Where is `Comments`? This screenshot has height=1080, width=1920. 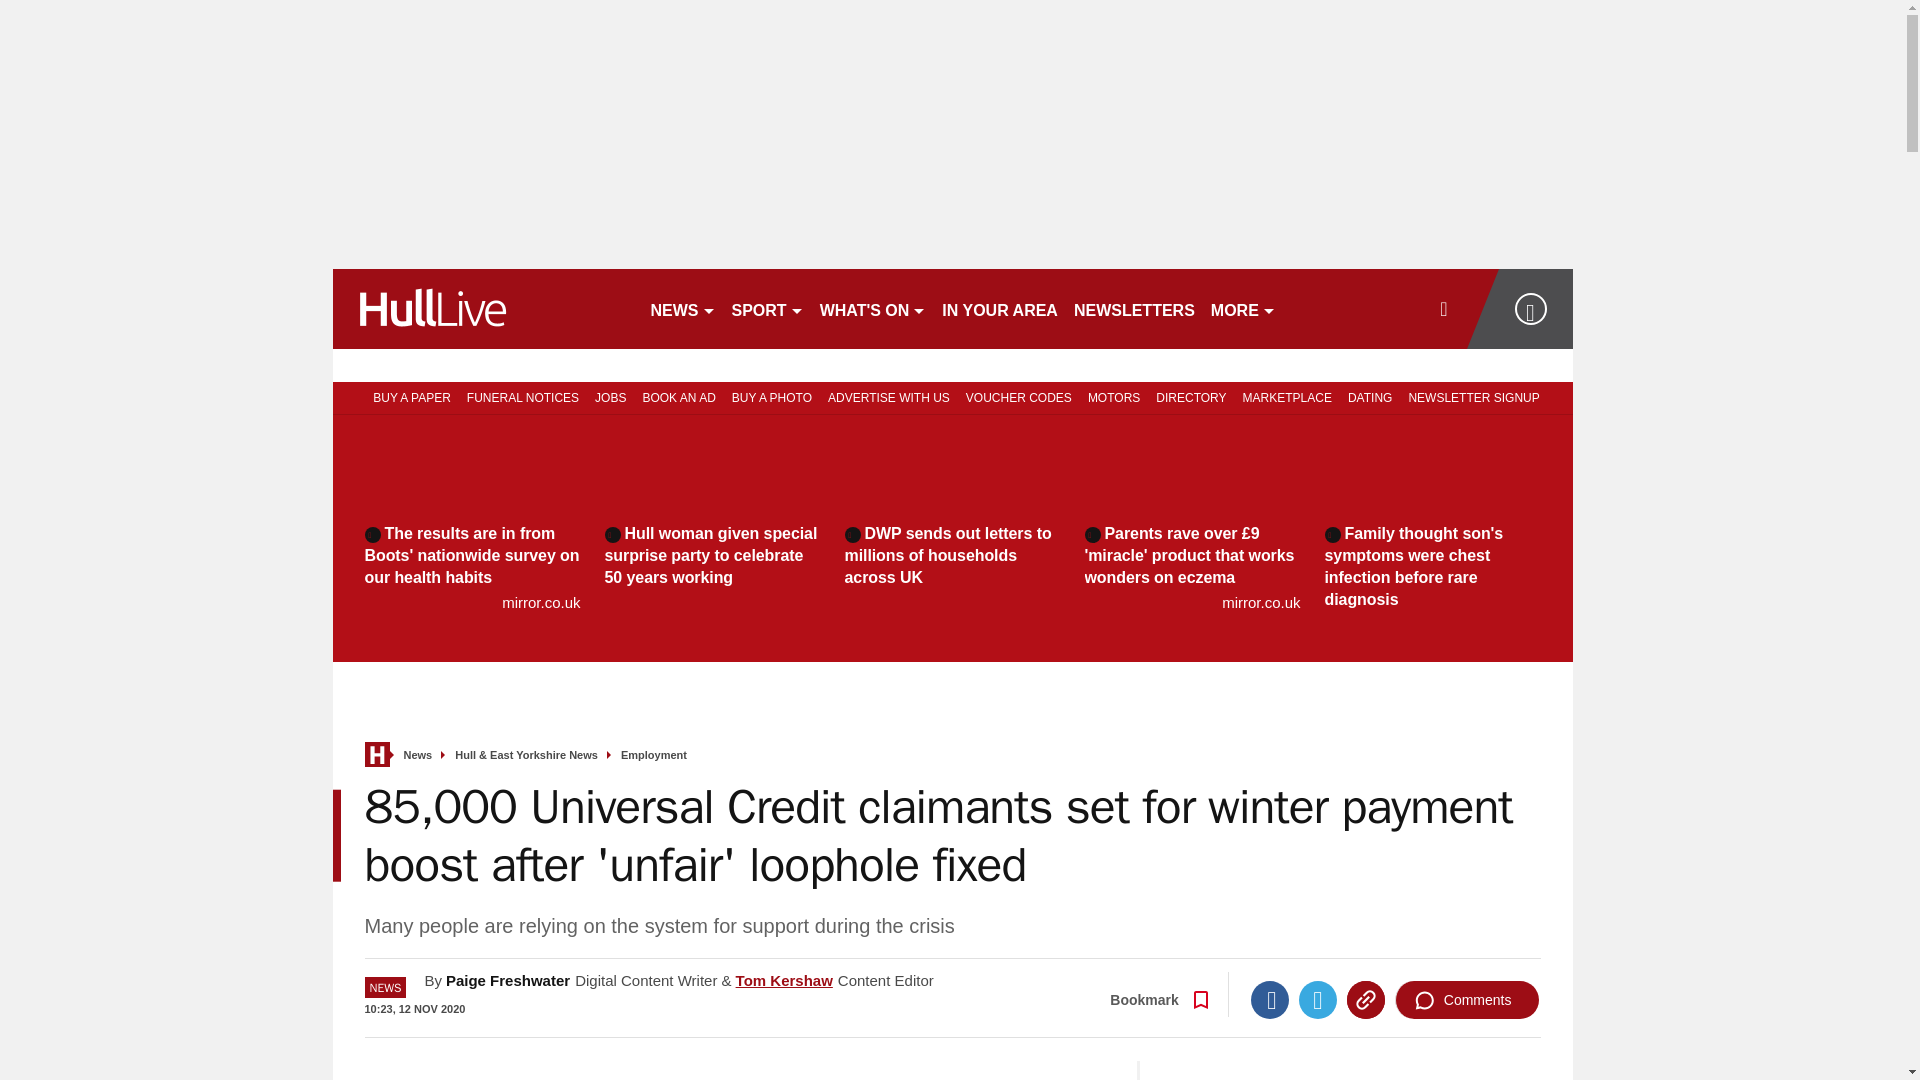
Comments is located at coordinates (1467, 1000).